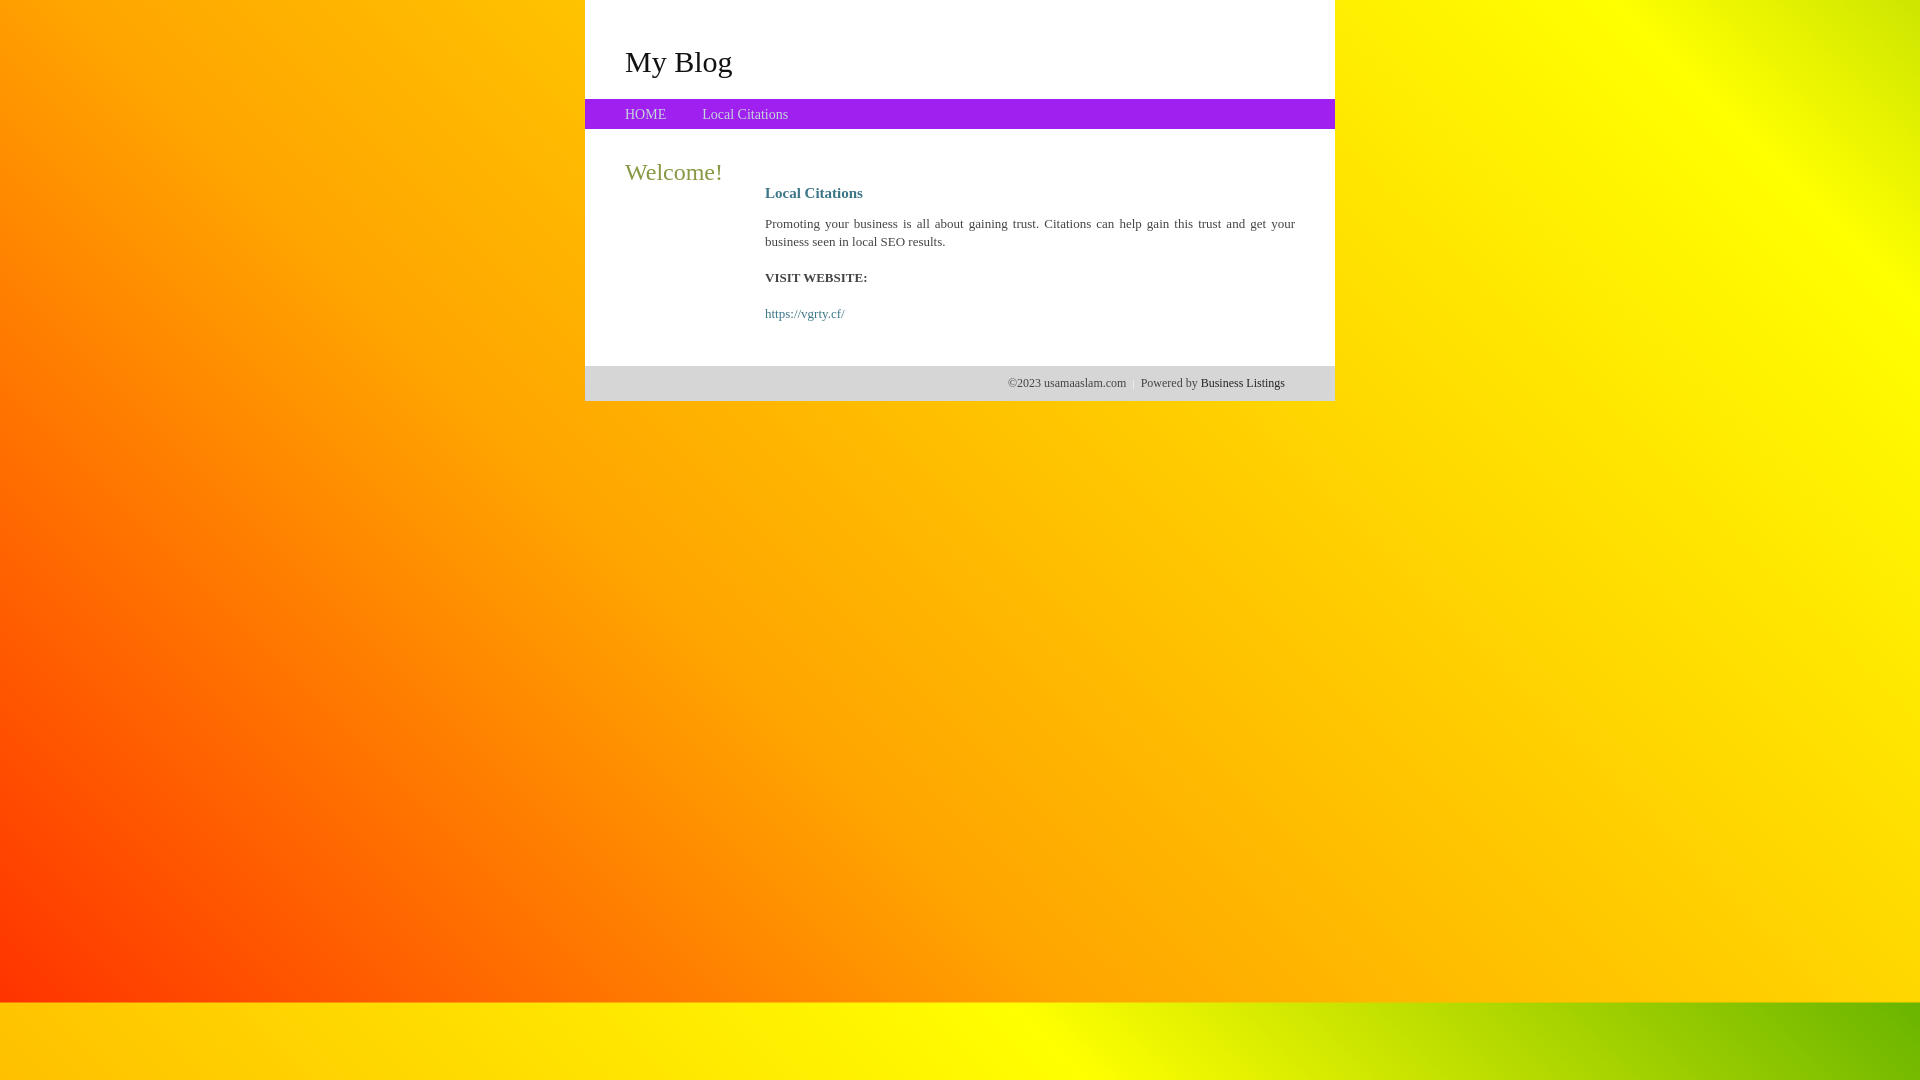 The image size is (1920, 1080). Describe the element at coordinates (805, 314) in the screenshot. I see `https://vgrty.cf/` at that location.